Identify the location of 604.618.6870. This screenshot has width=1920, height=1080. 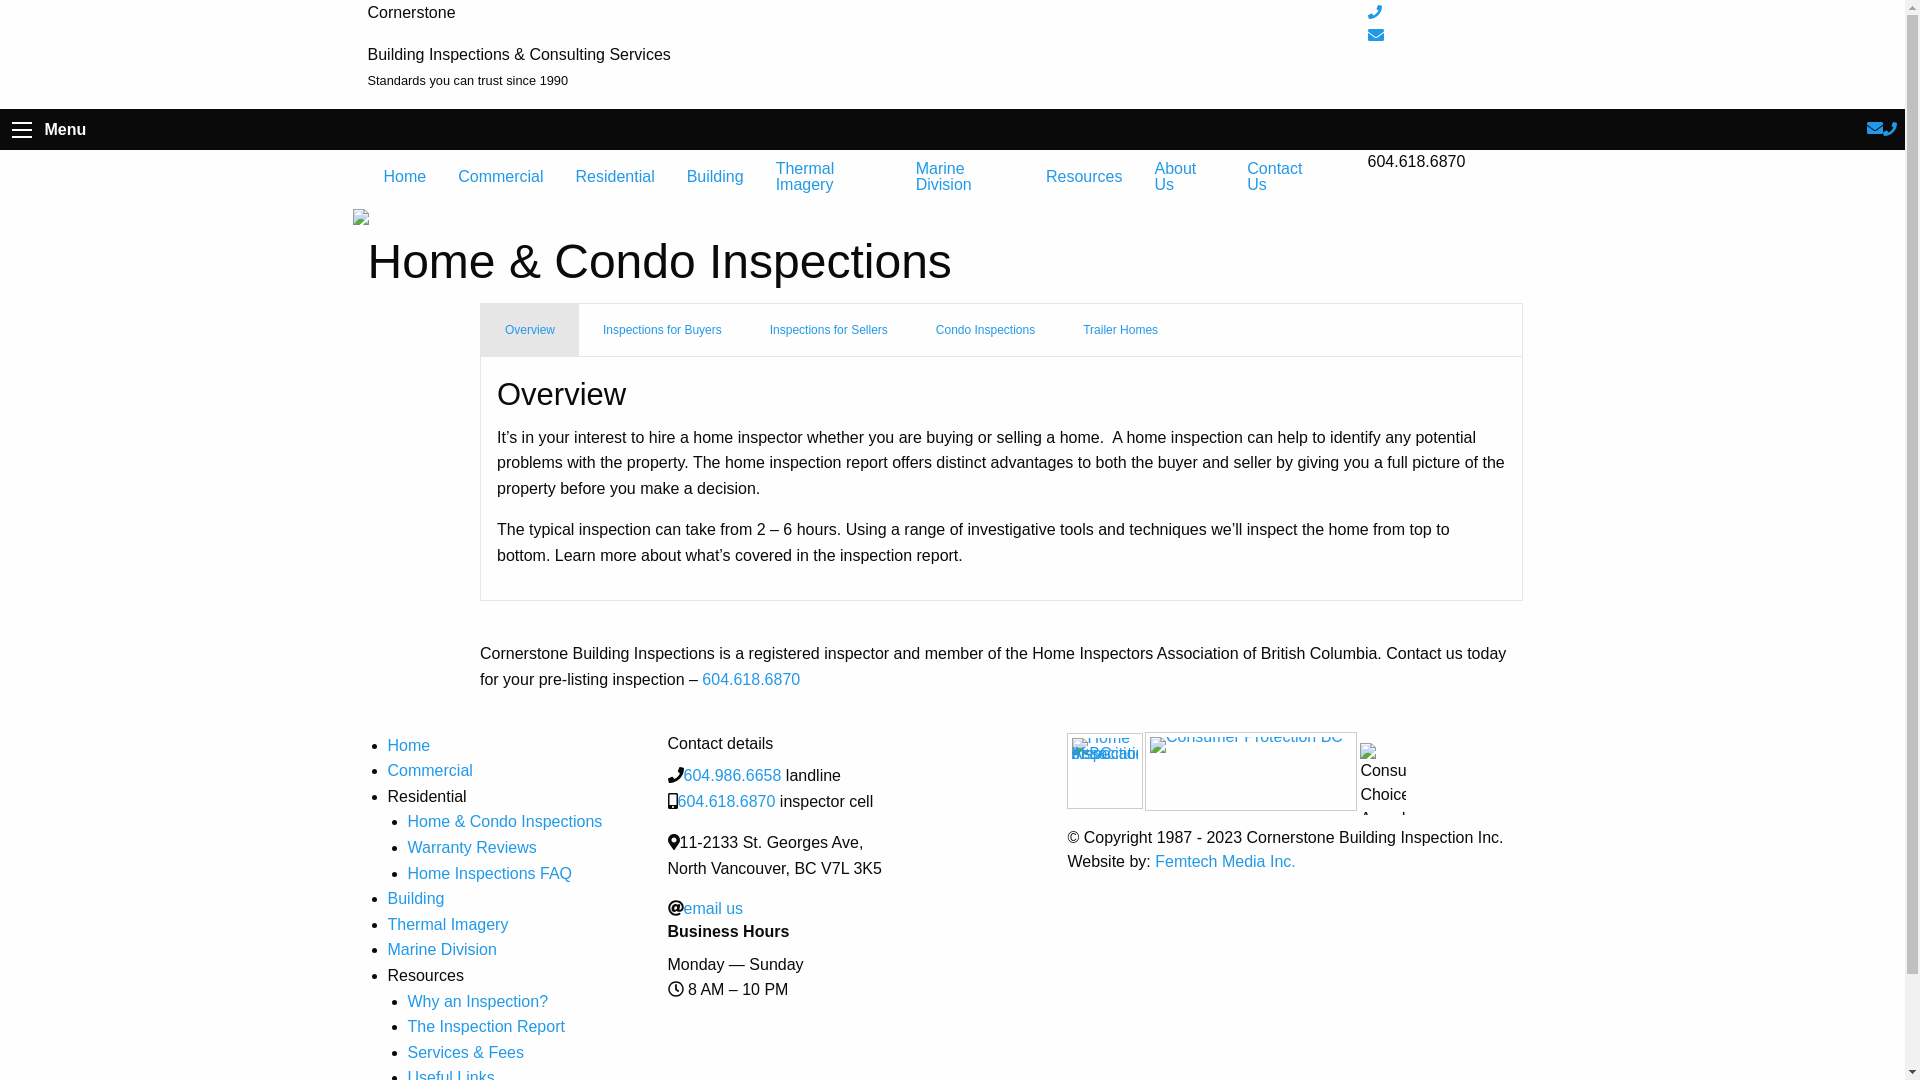
(727, 802).